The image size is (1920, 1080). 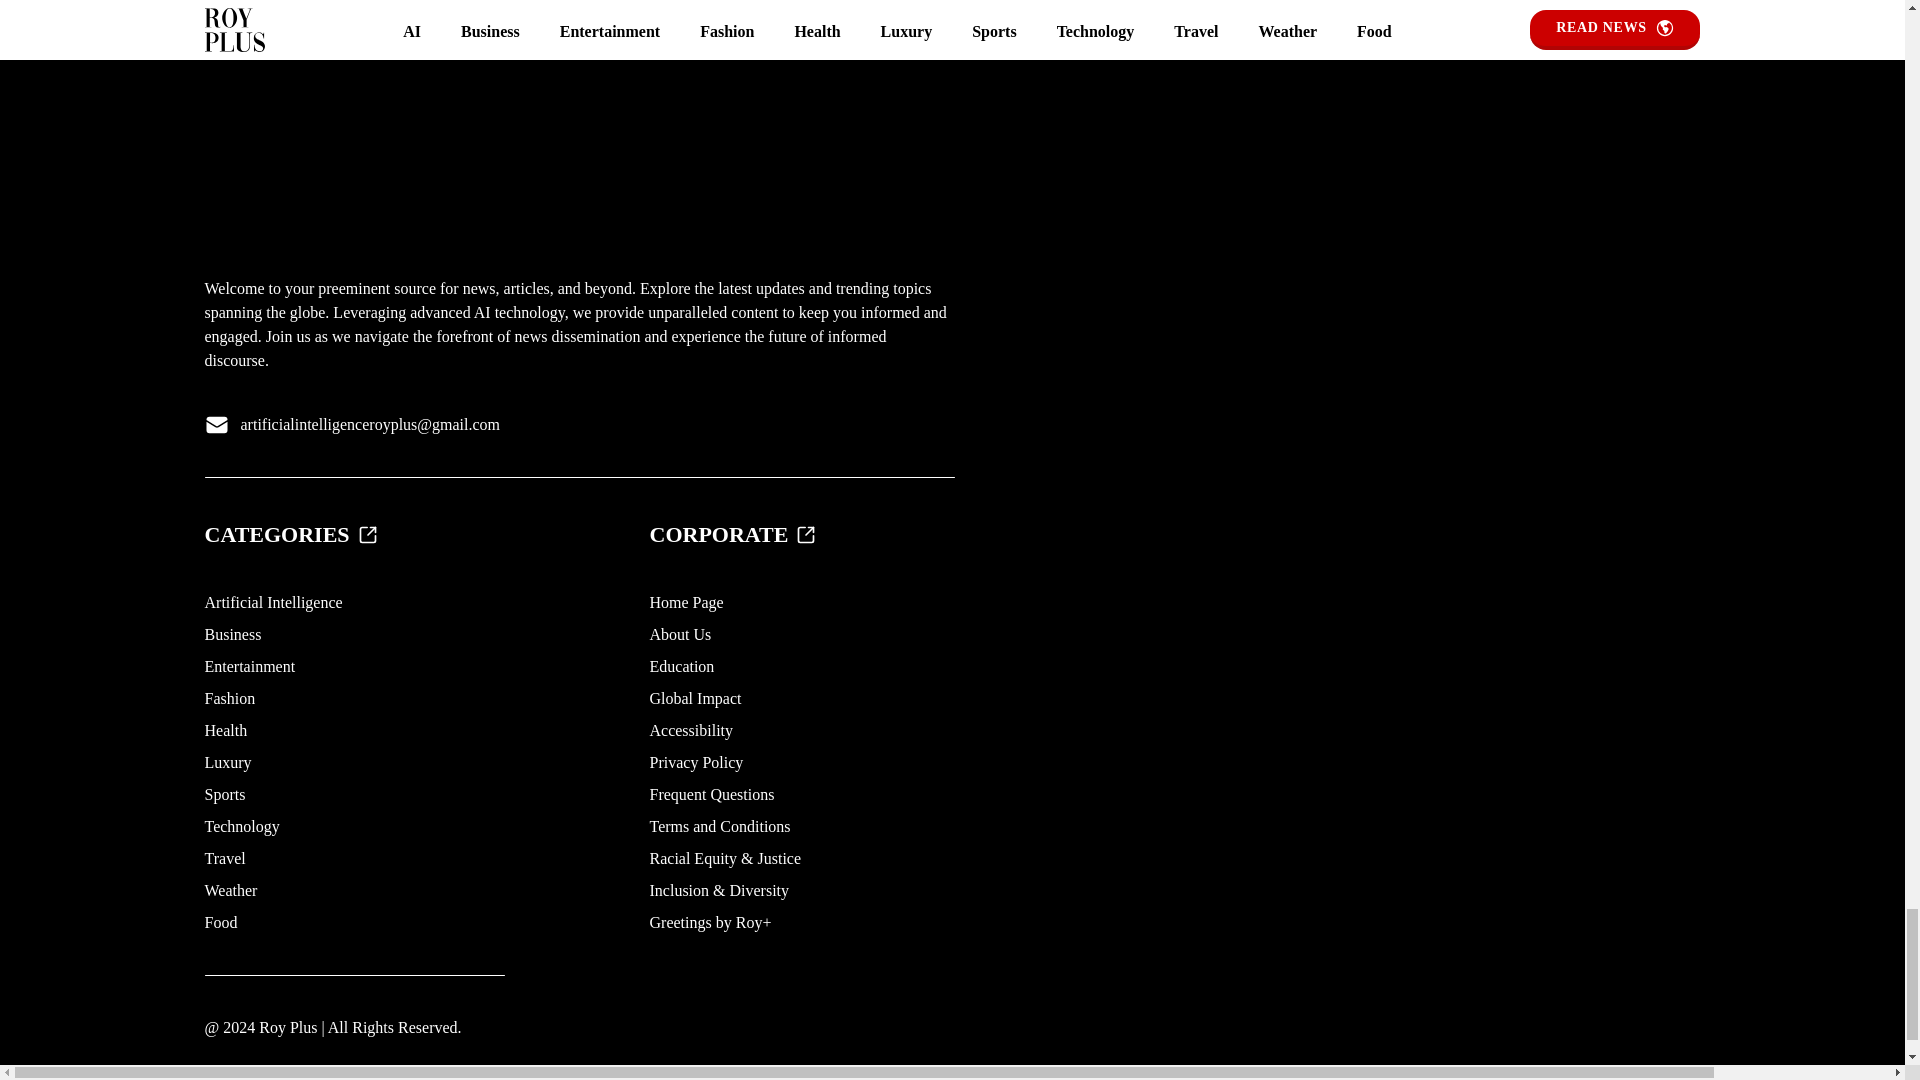 I want to click on Privacy Policy, so click(x=697, y=762).